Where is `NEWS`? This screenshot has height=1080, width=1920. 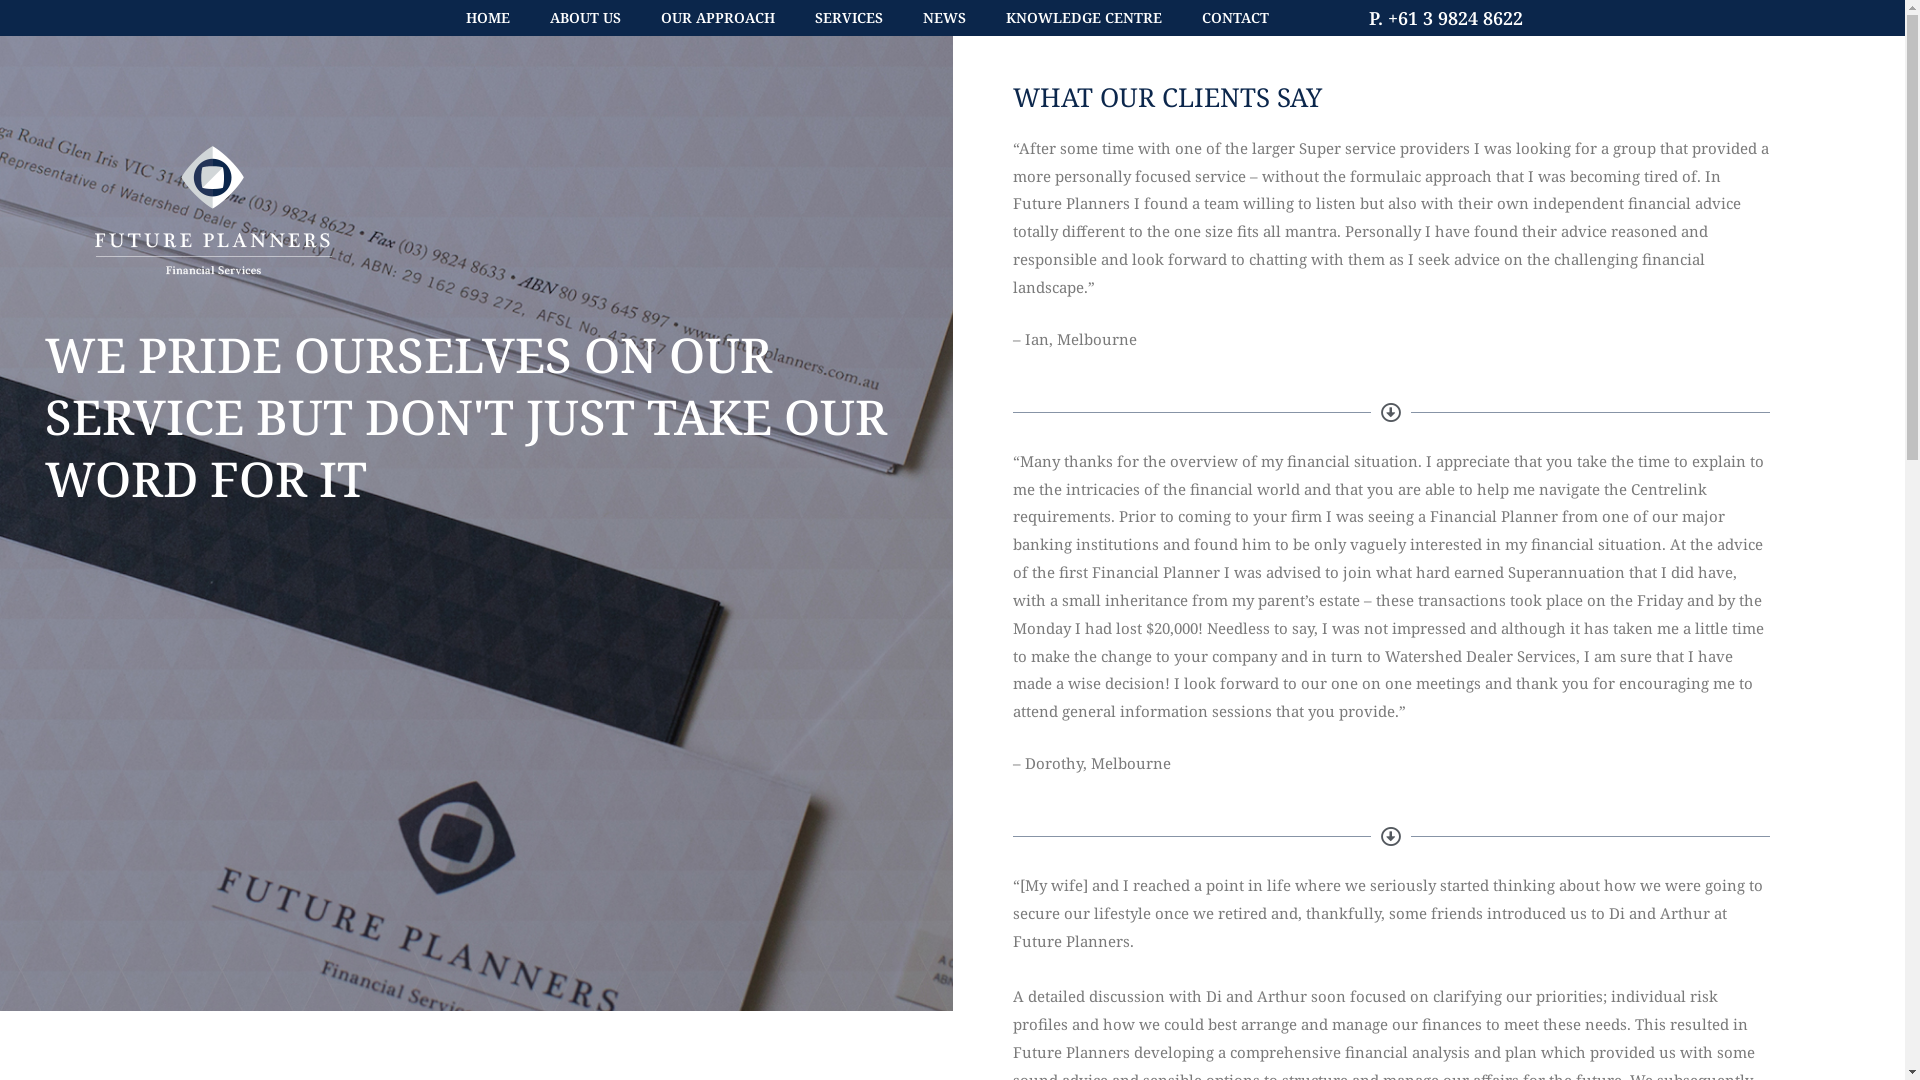
NEWS is located at coordinates (944, 18).